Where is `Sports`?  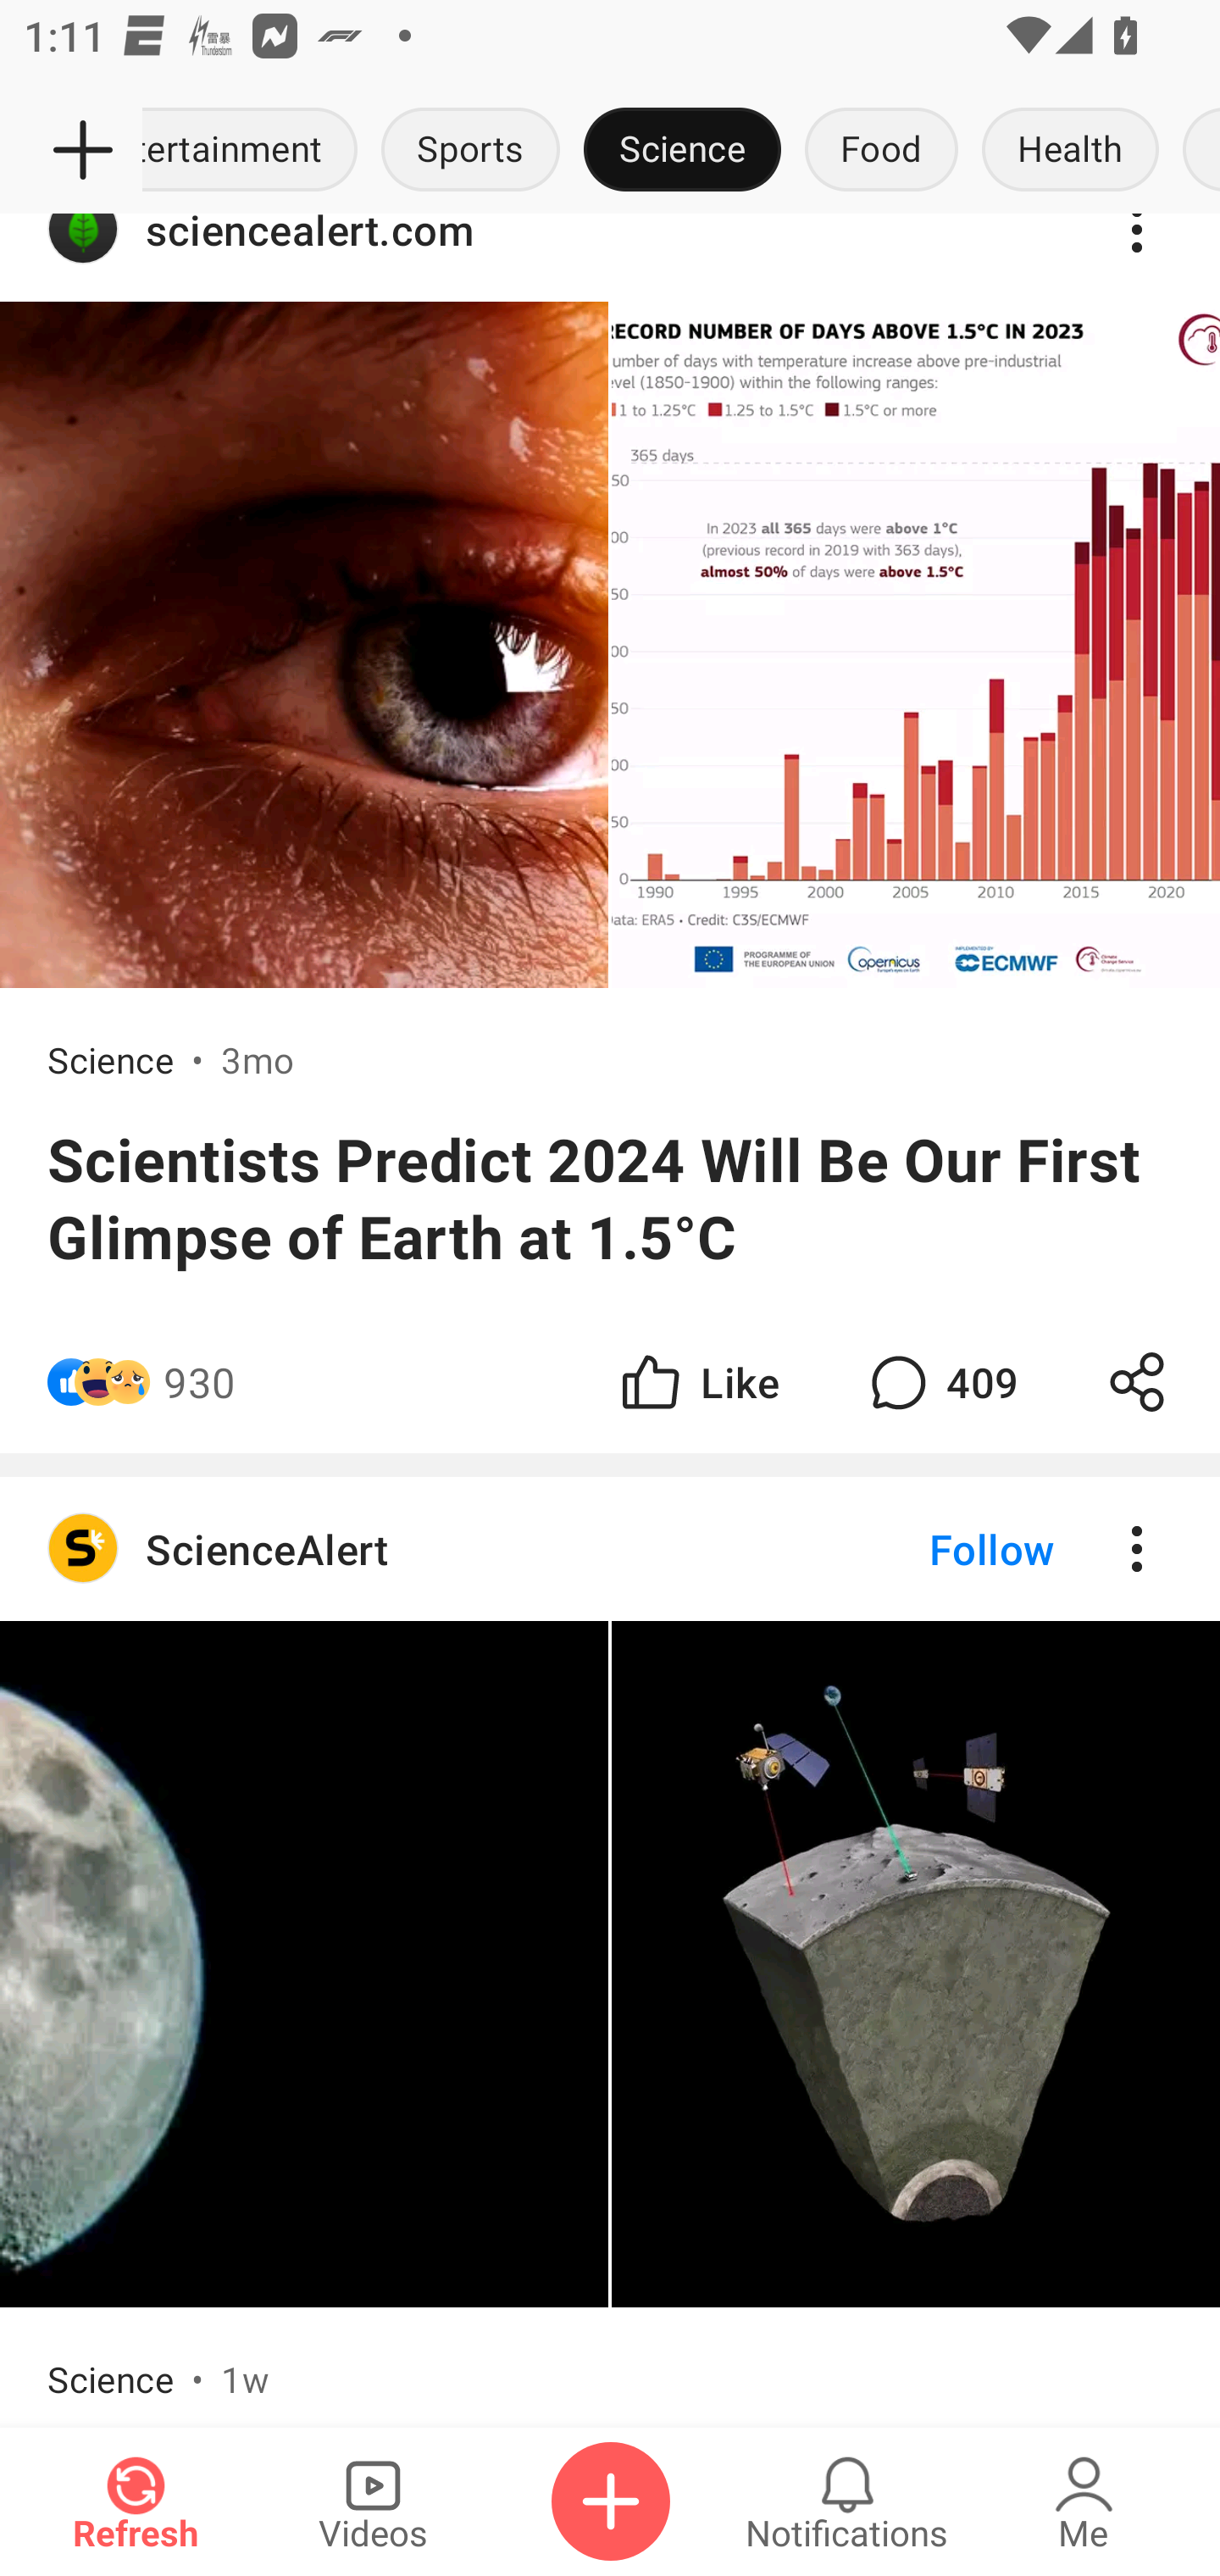 Sports is located at coordinates (471, 151).